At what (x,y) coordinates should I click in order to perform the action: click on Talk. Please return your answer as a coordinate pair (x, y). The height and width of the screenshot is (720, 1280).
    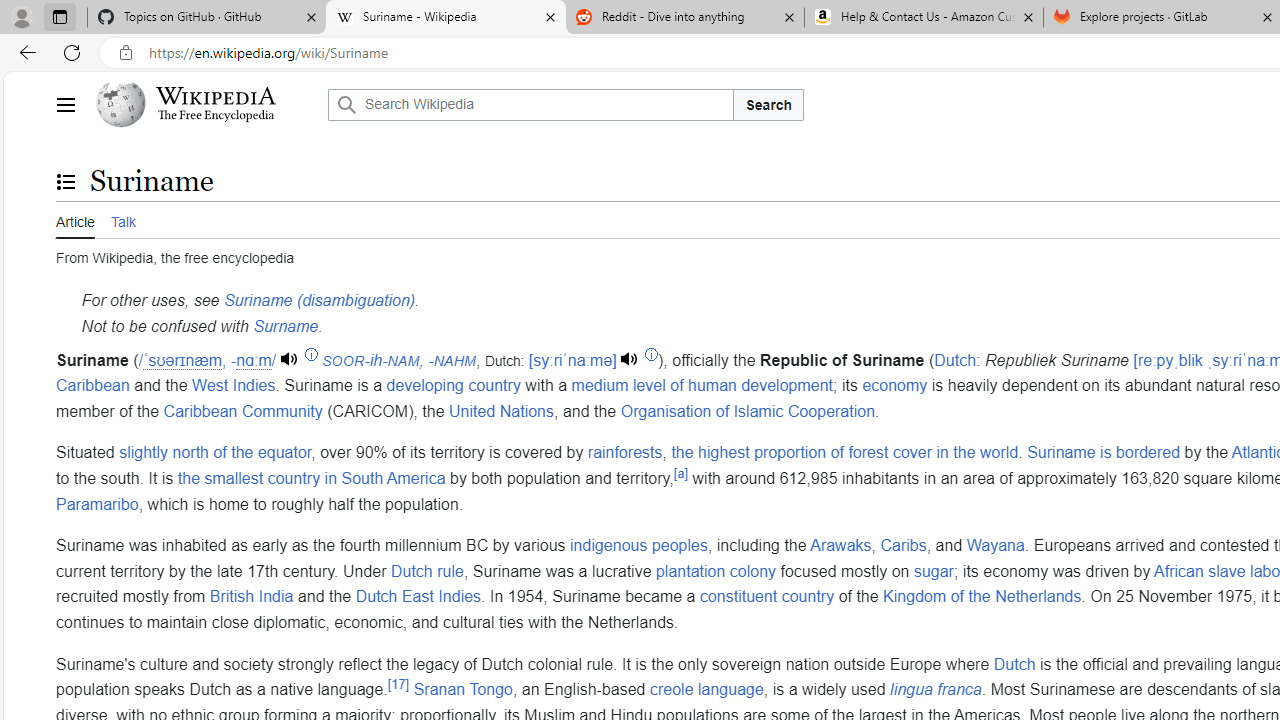
    Looking at the image, I should click on (122, 219).